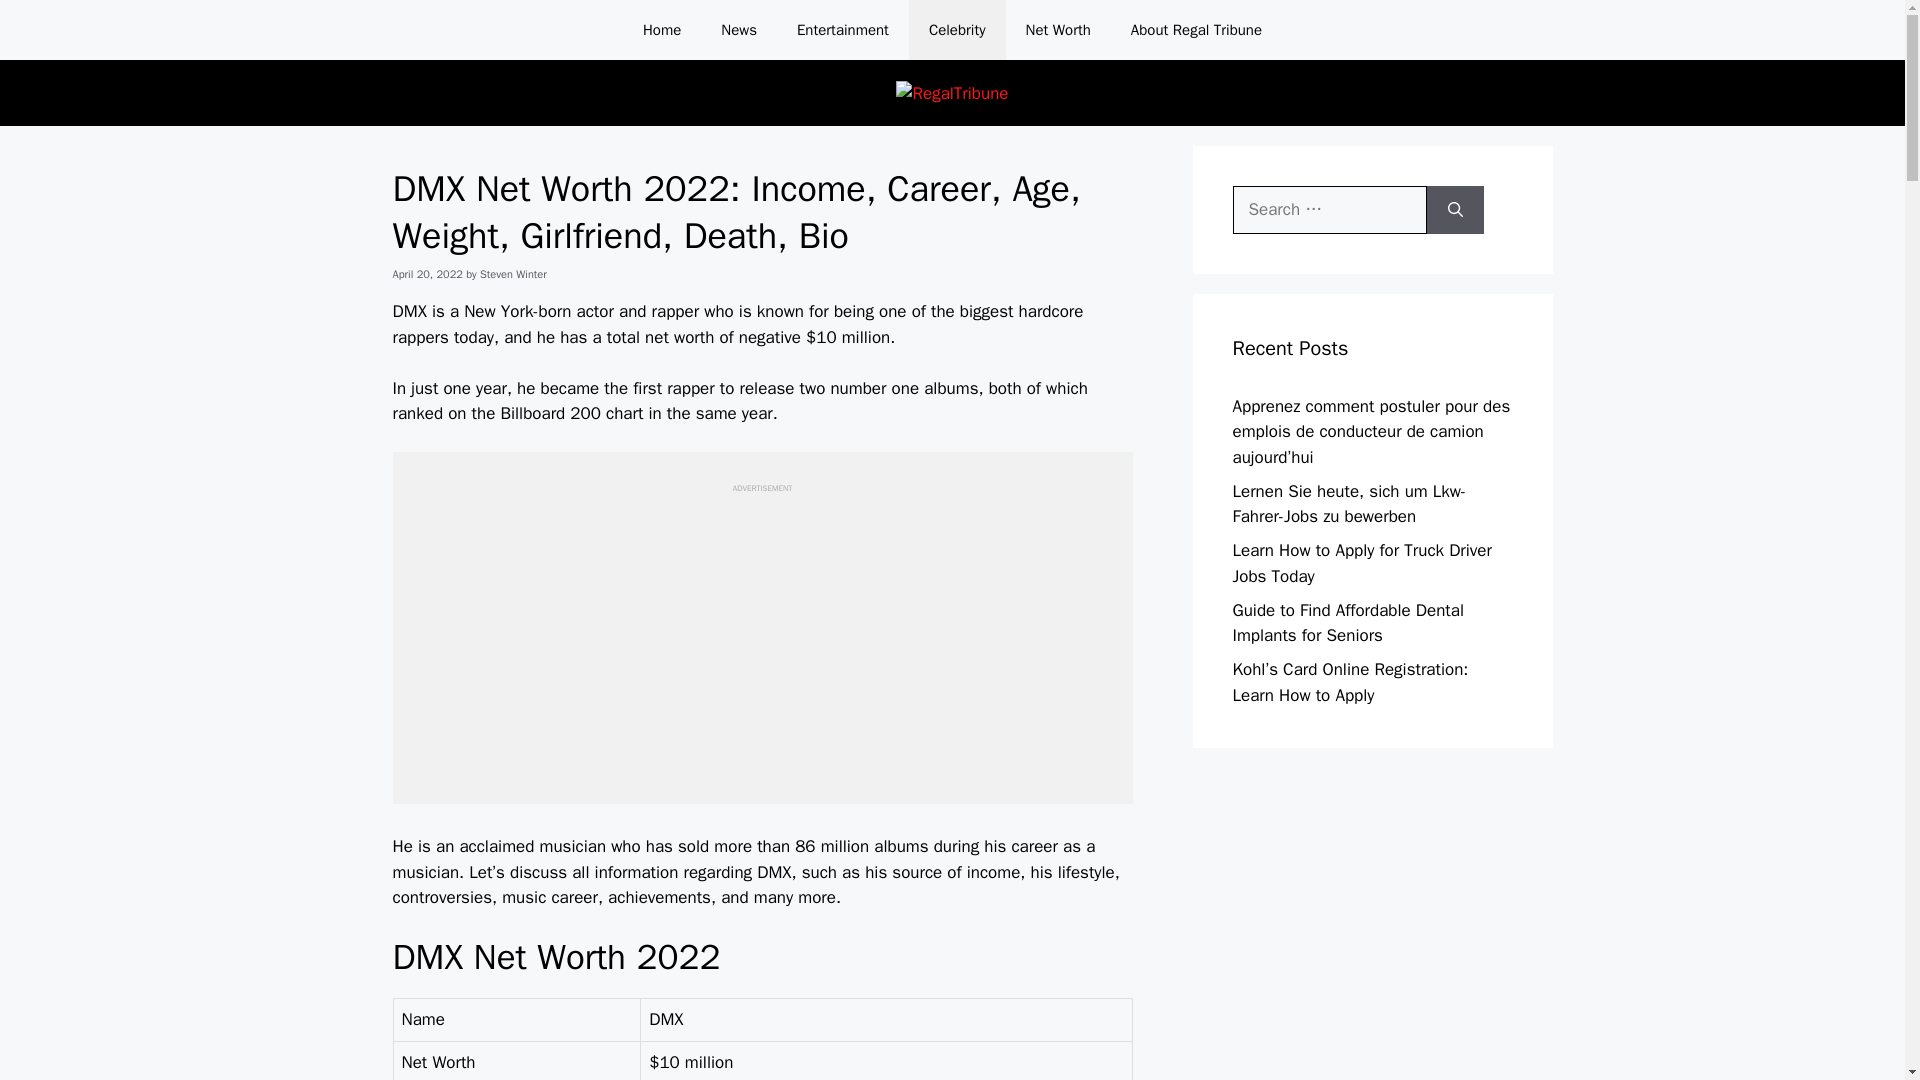  What do you see at coordinates (514, 273) in the screenshot?
I see `View all posts by Steven Winter` at bounding box center [514, 273].